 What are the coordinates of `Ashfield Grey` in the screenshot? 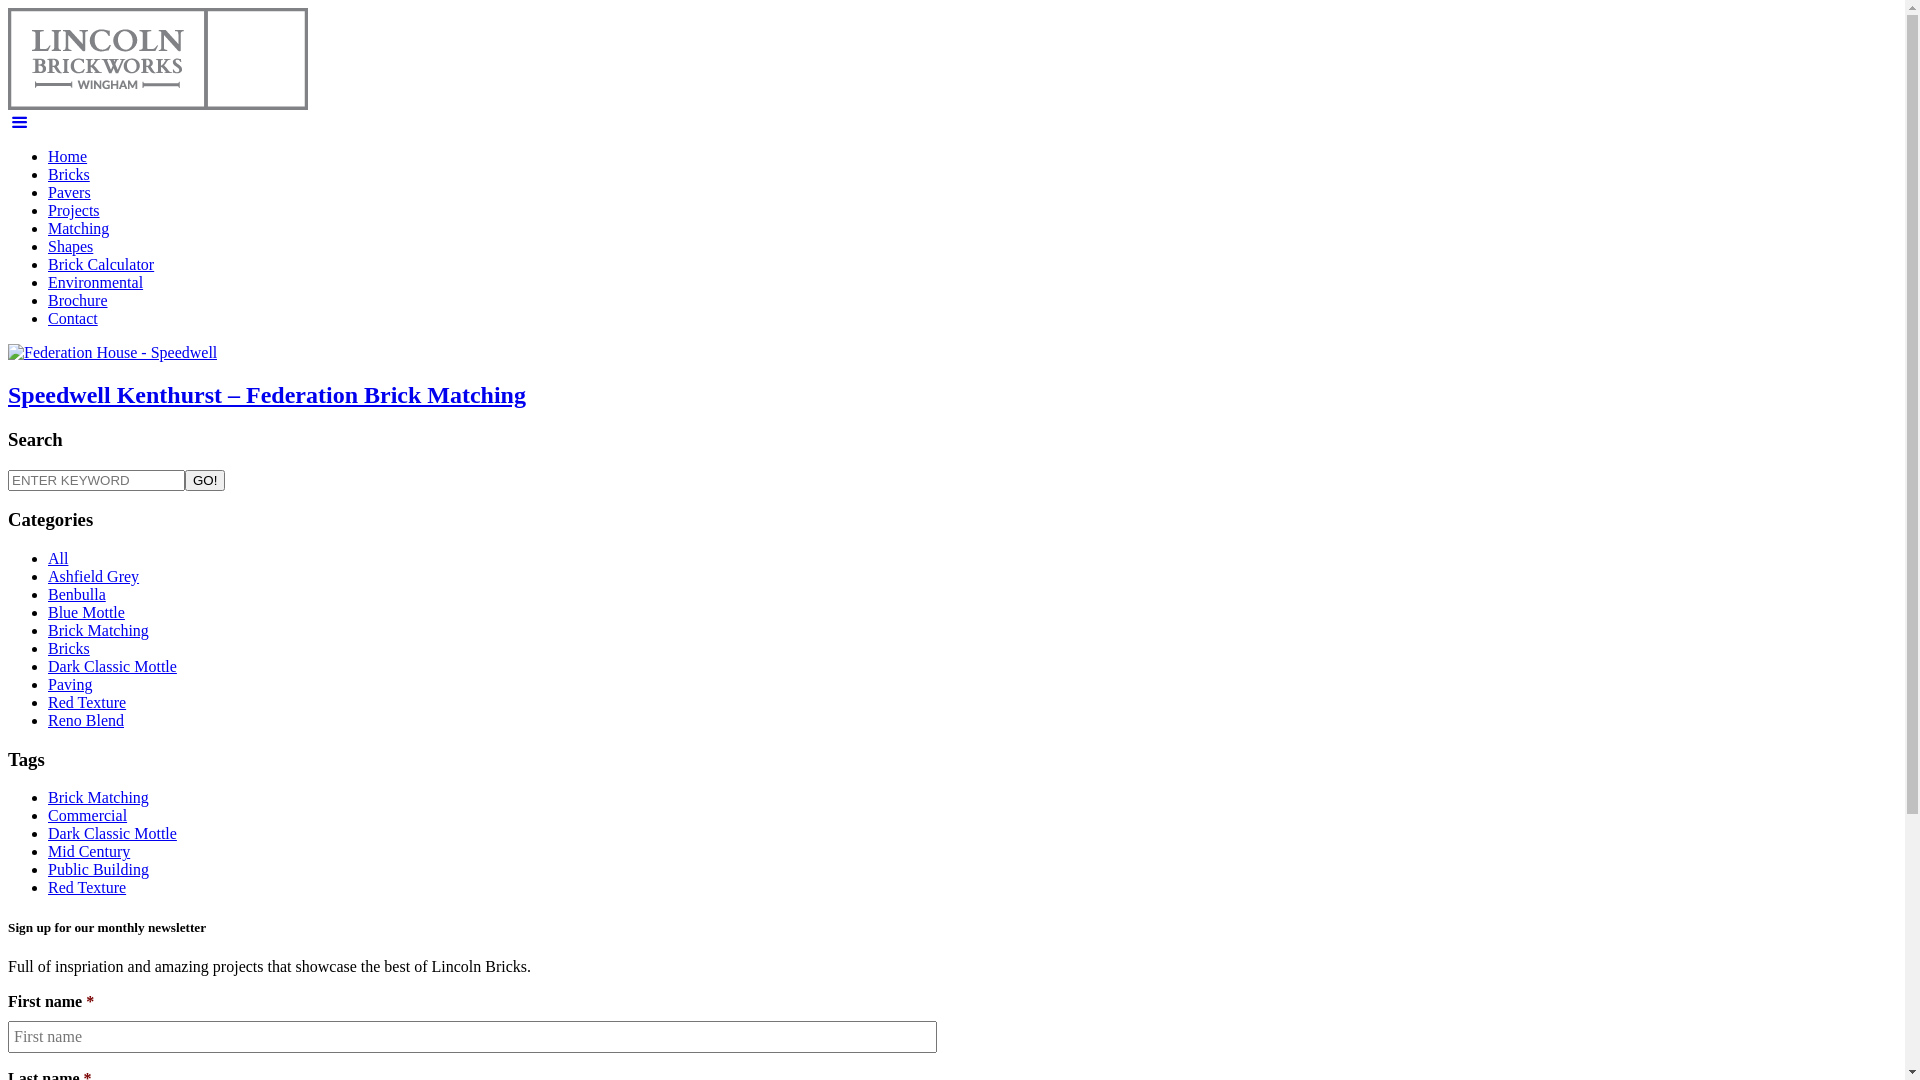 It's located at (94, 576).